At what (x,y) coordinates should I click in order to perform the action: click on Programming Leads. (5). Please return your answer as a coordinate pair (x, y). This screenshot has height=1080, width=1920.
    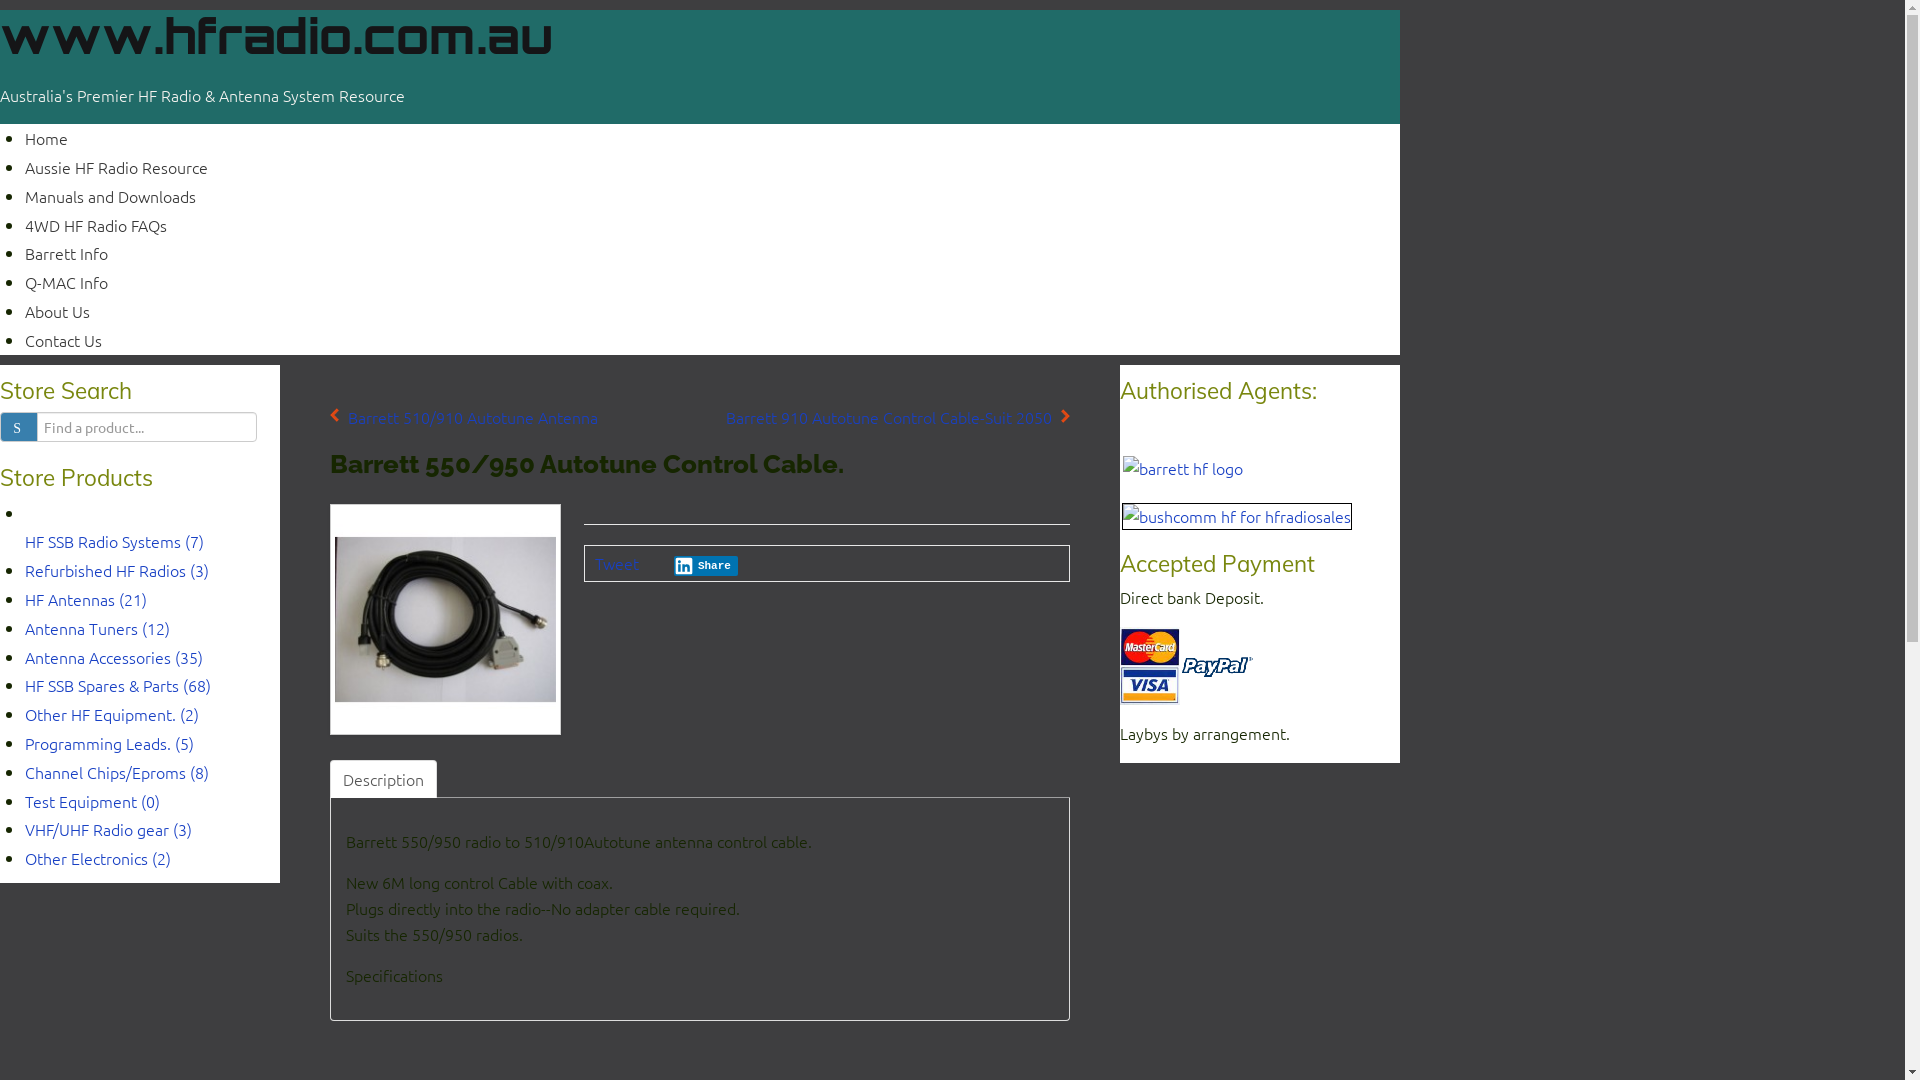
    Looking at the image, I should click on (110, 743).